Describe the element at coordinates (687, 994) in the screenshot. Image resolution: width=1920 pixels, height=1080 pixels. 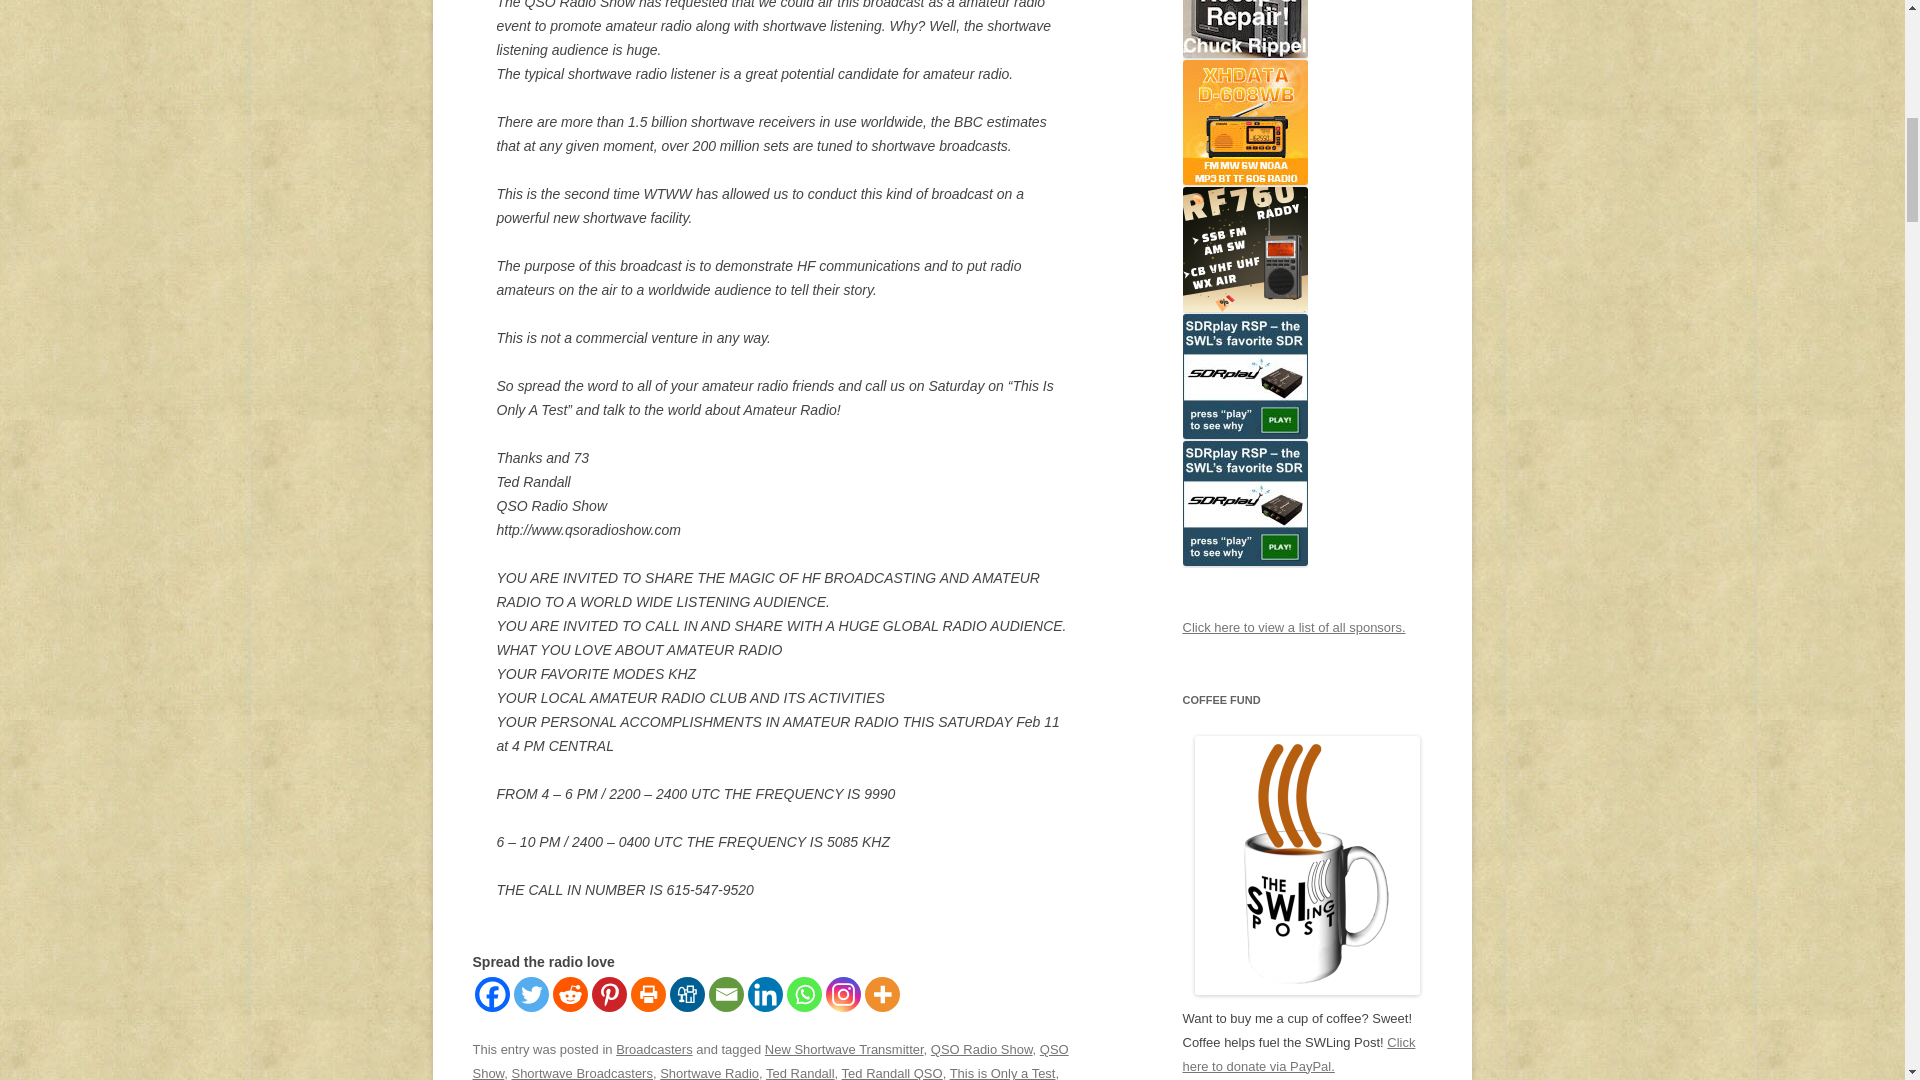
I see `Digg` at that location.